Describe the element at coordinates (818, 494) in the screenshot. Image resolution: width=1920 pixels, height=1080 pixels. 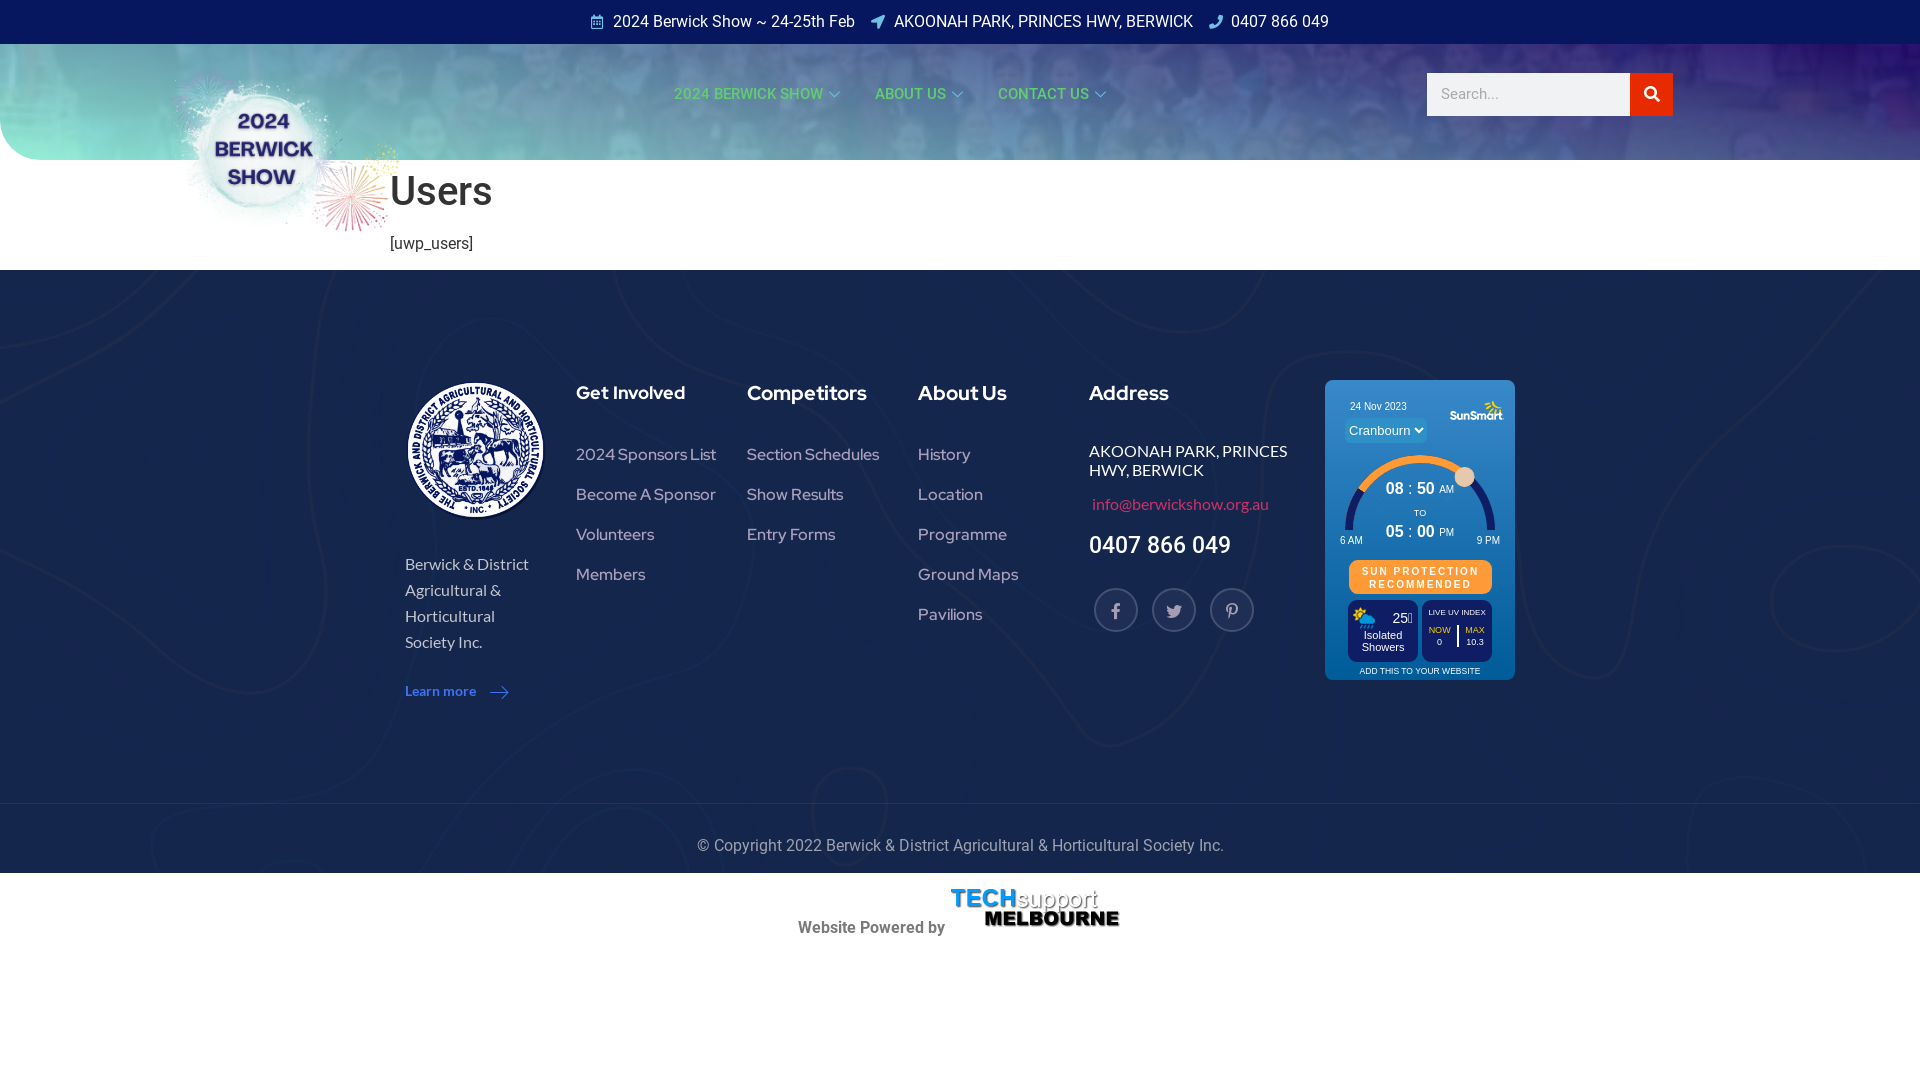
I see `Show Results` at that location.